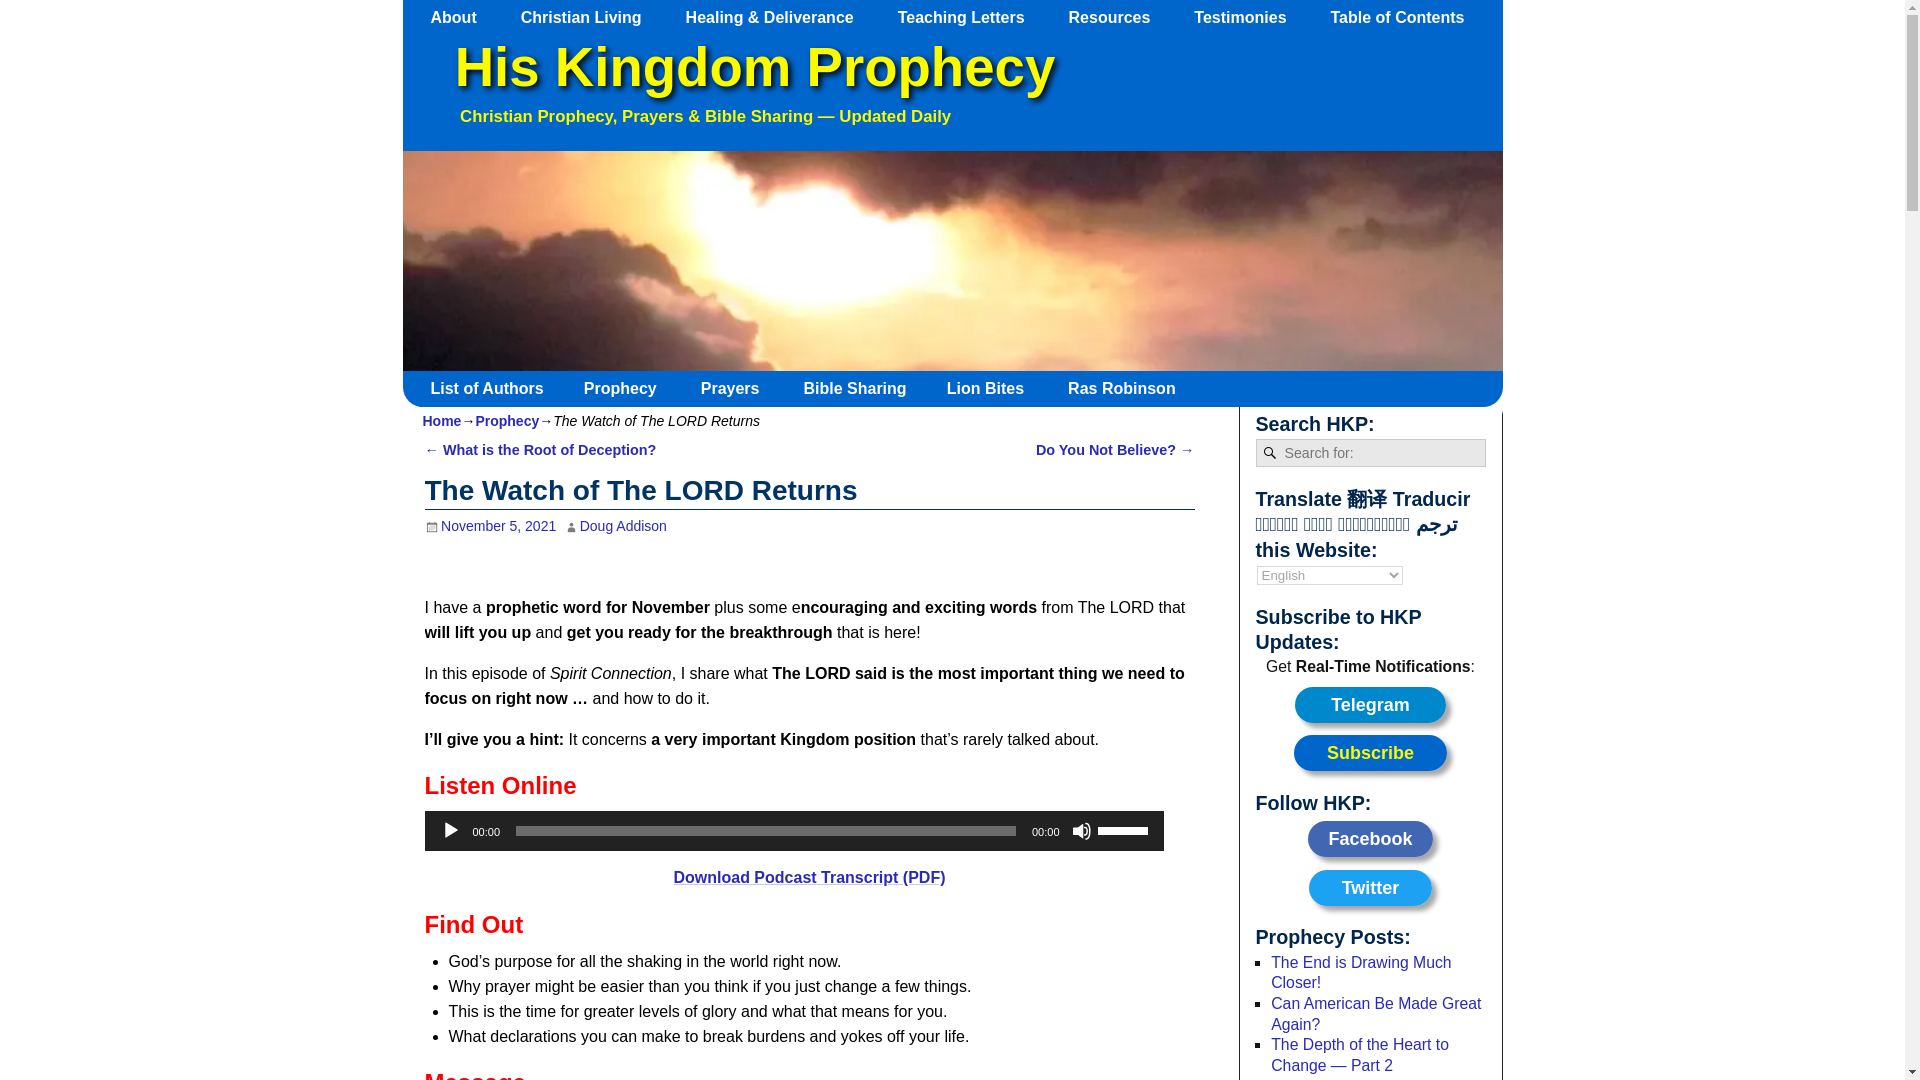 Image resolution: width=1920 pixels, height=1080 pixels. What do you see at coordinates (754, 67) in the screenshot?
I see `His Kingdom Prophecy` at bounding box center [754, 67].